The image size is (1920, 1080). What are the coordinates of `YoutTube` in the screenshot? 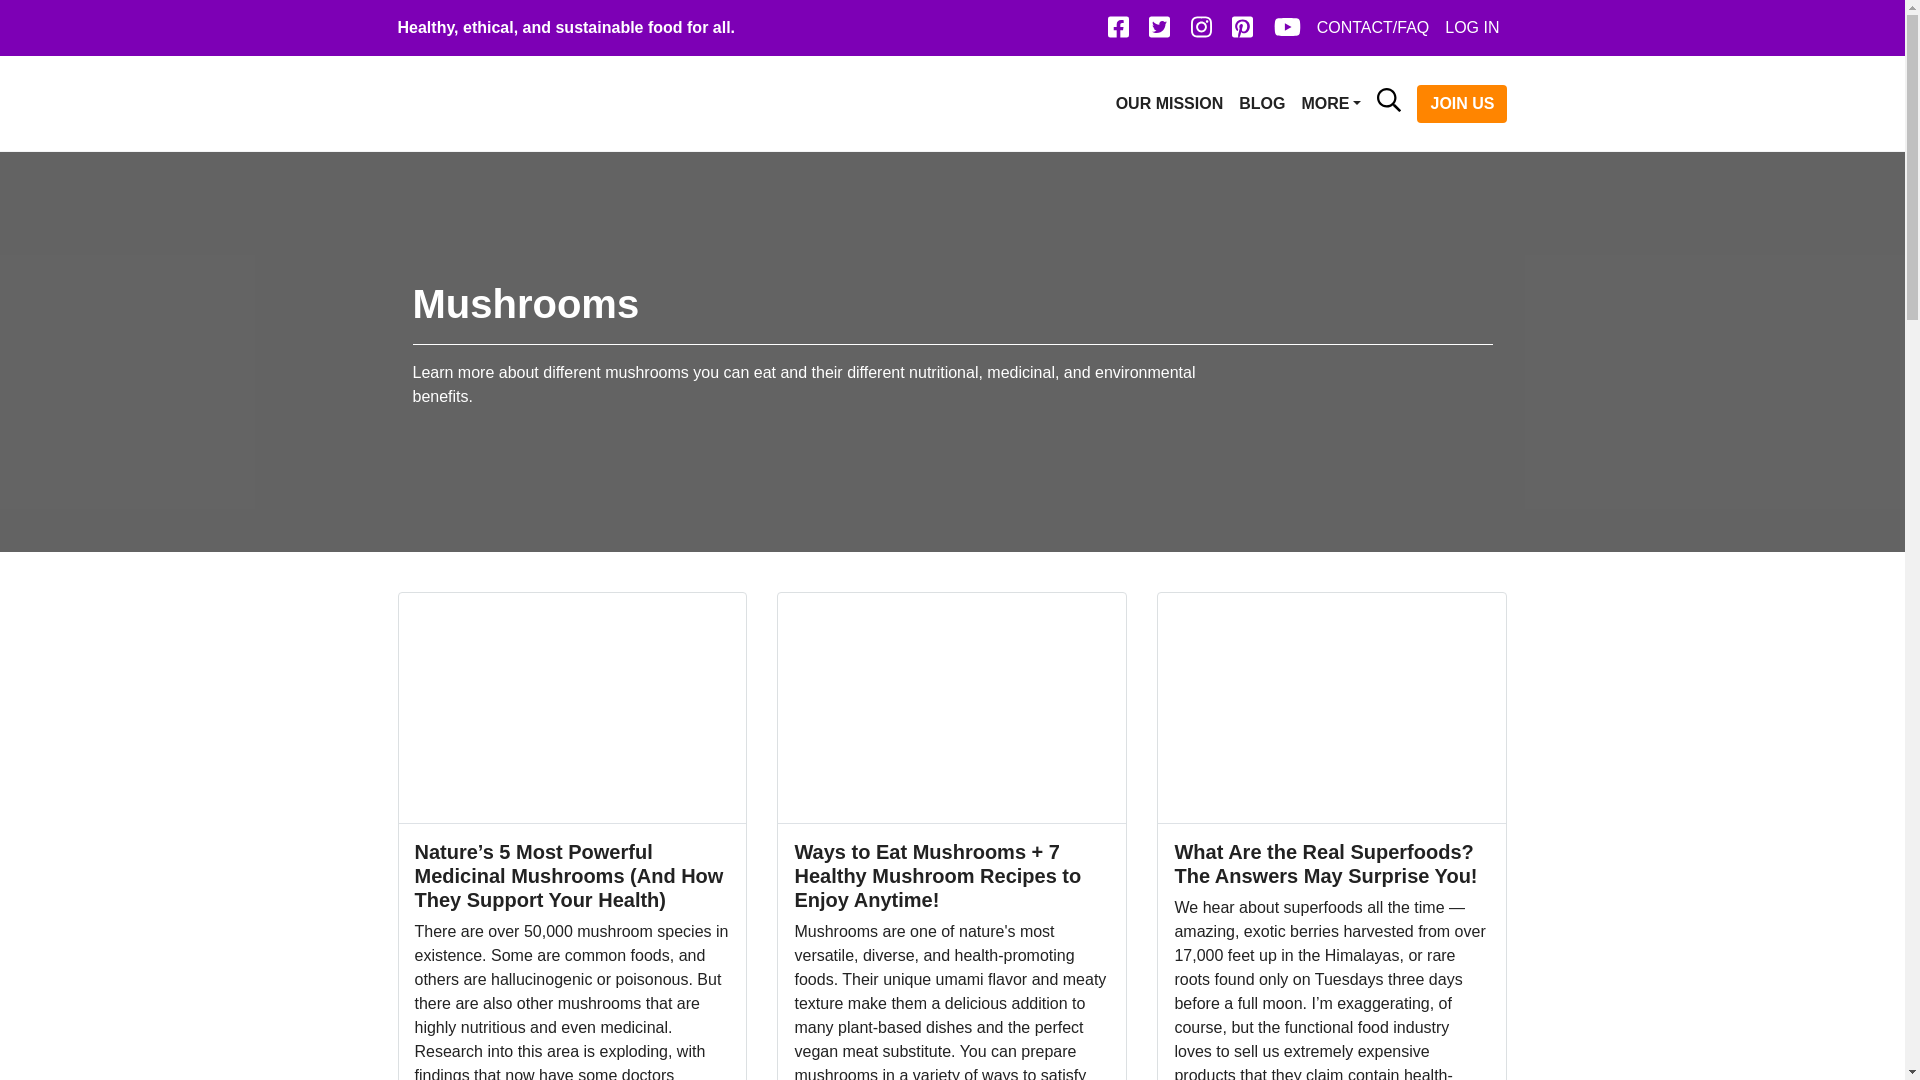 It's located at (1287, 32).